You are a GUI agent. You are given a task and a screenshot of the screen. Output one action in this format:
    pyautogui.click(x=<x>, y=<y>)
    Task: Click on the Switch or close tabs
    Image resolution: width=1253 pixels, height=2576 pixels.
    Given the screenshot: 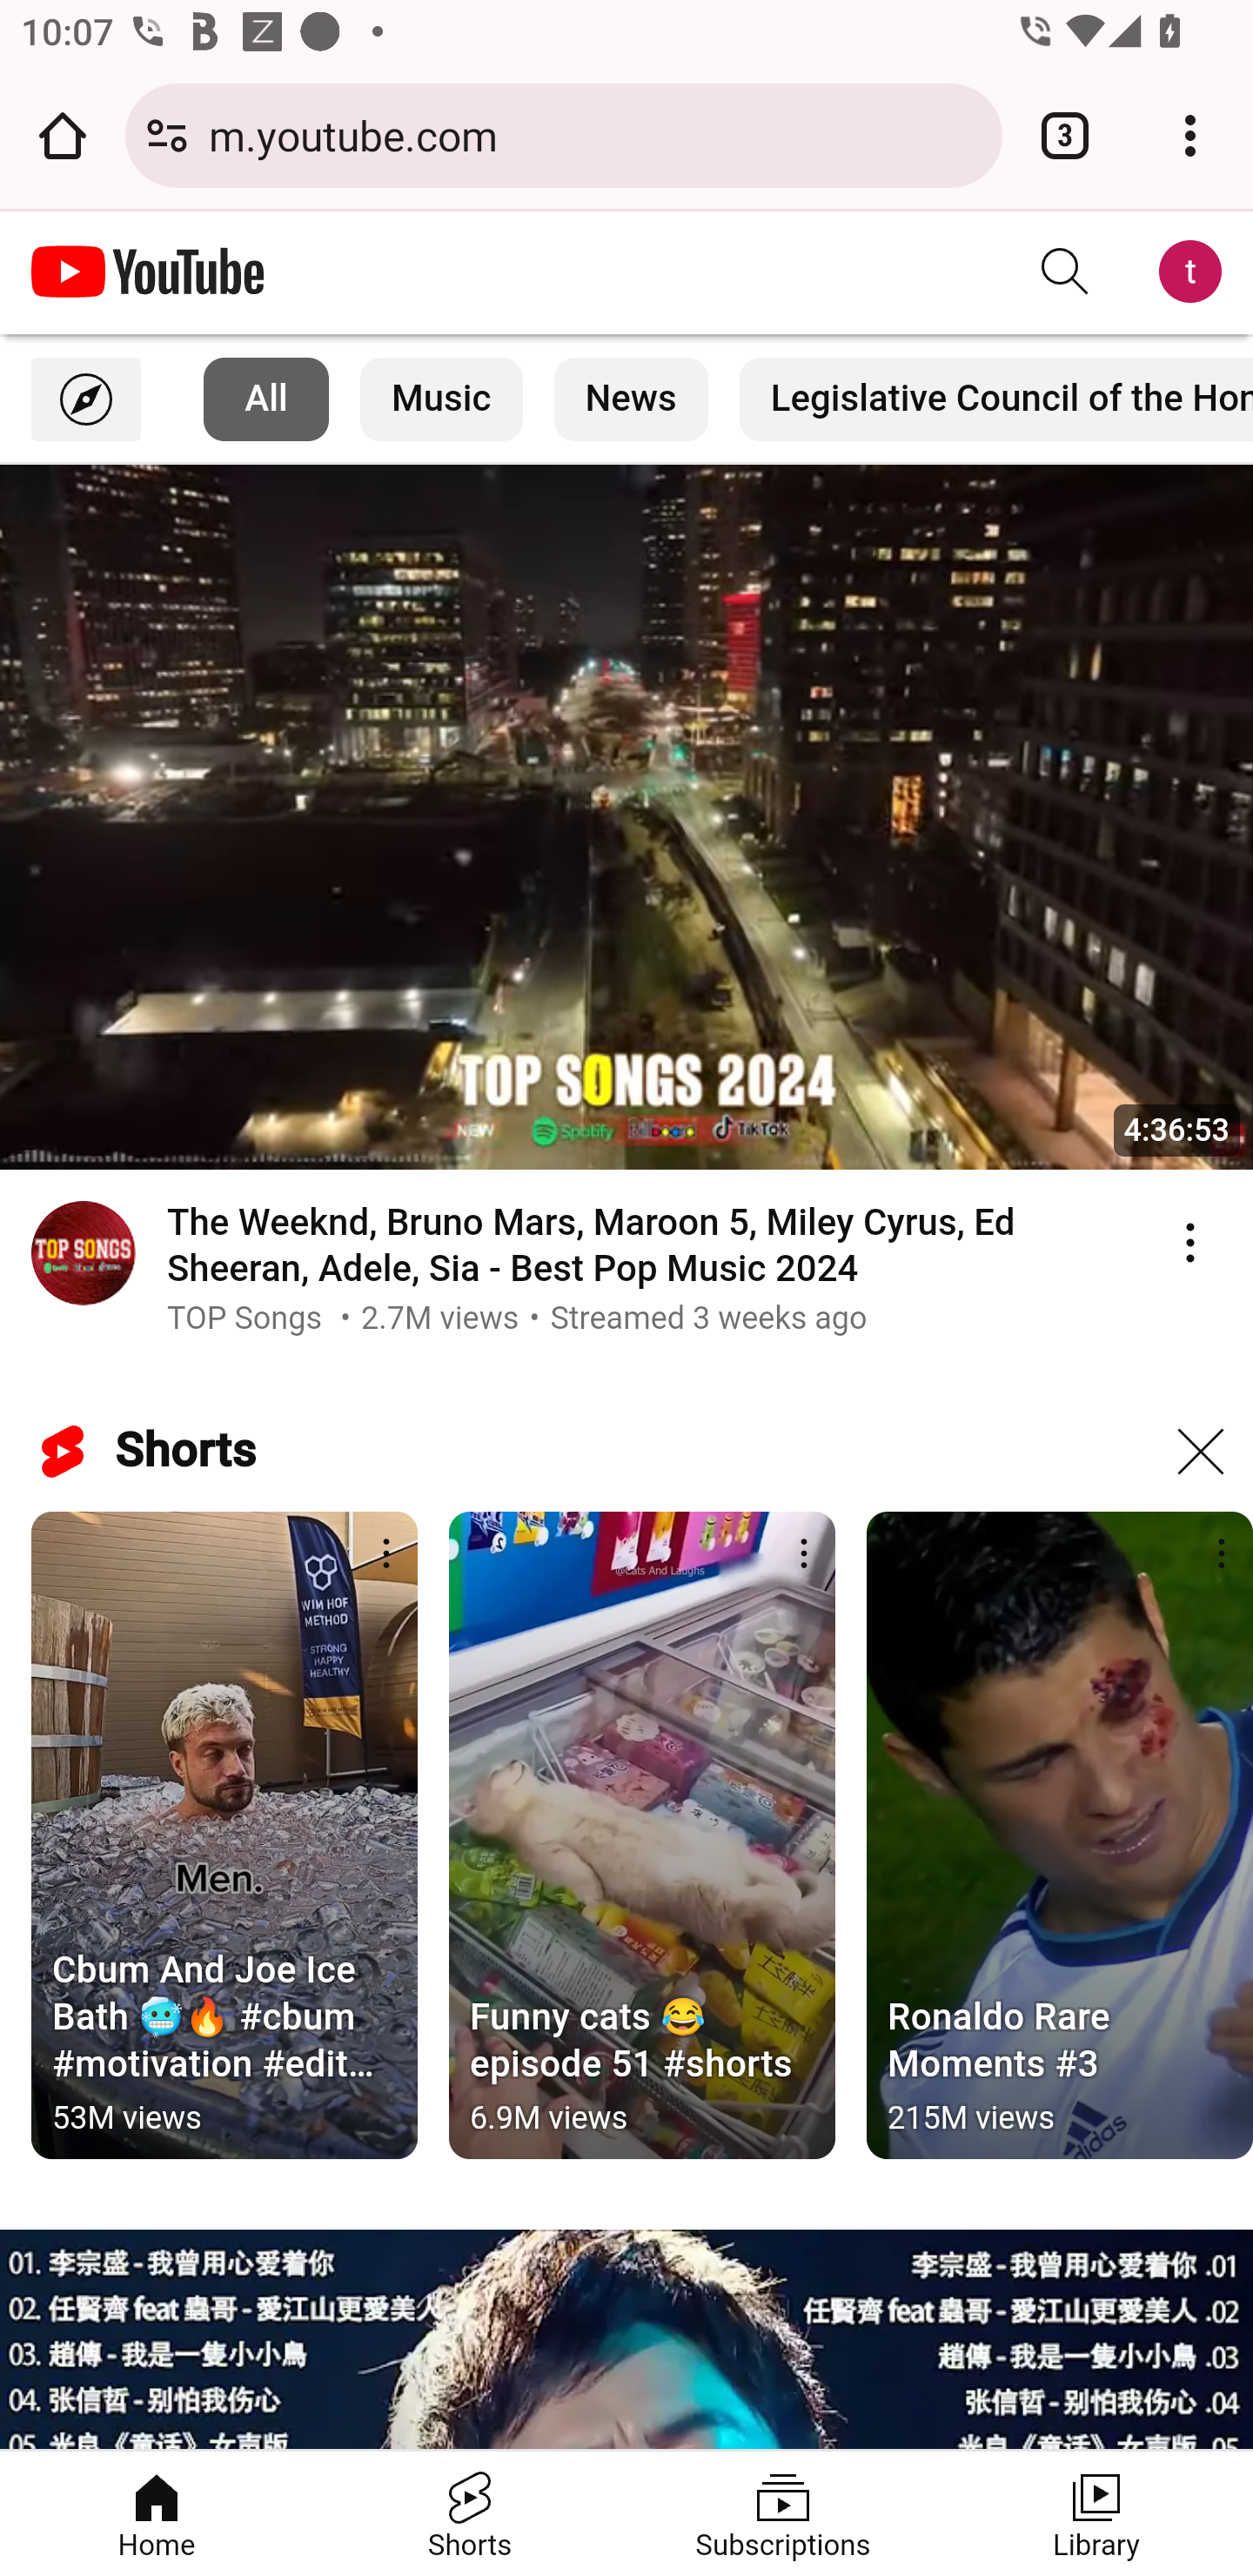 What is the action you would take?
    pyautogui.click(x=1065, y=135)
    